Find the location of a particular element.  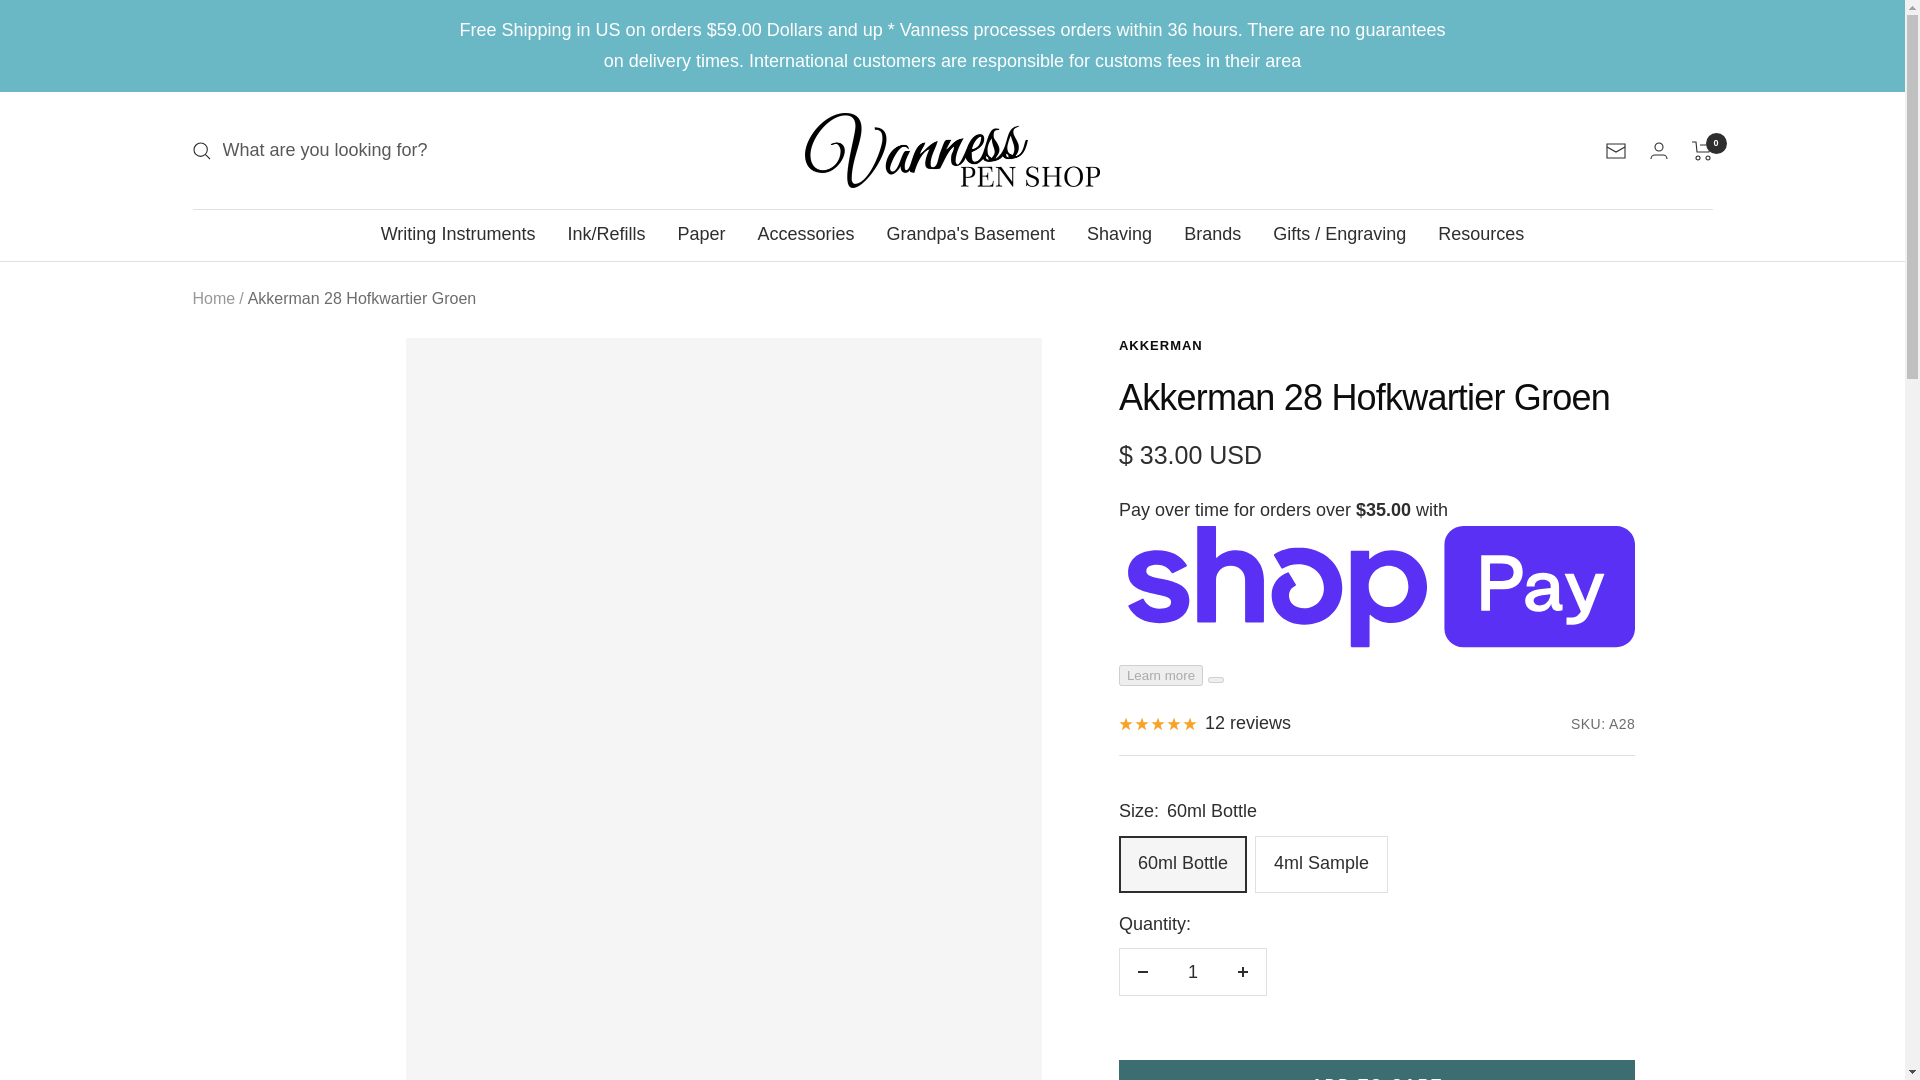

Brands is located at coordinates (1212, 234).